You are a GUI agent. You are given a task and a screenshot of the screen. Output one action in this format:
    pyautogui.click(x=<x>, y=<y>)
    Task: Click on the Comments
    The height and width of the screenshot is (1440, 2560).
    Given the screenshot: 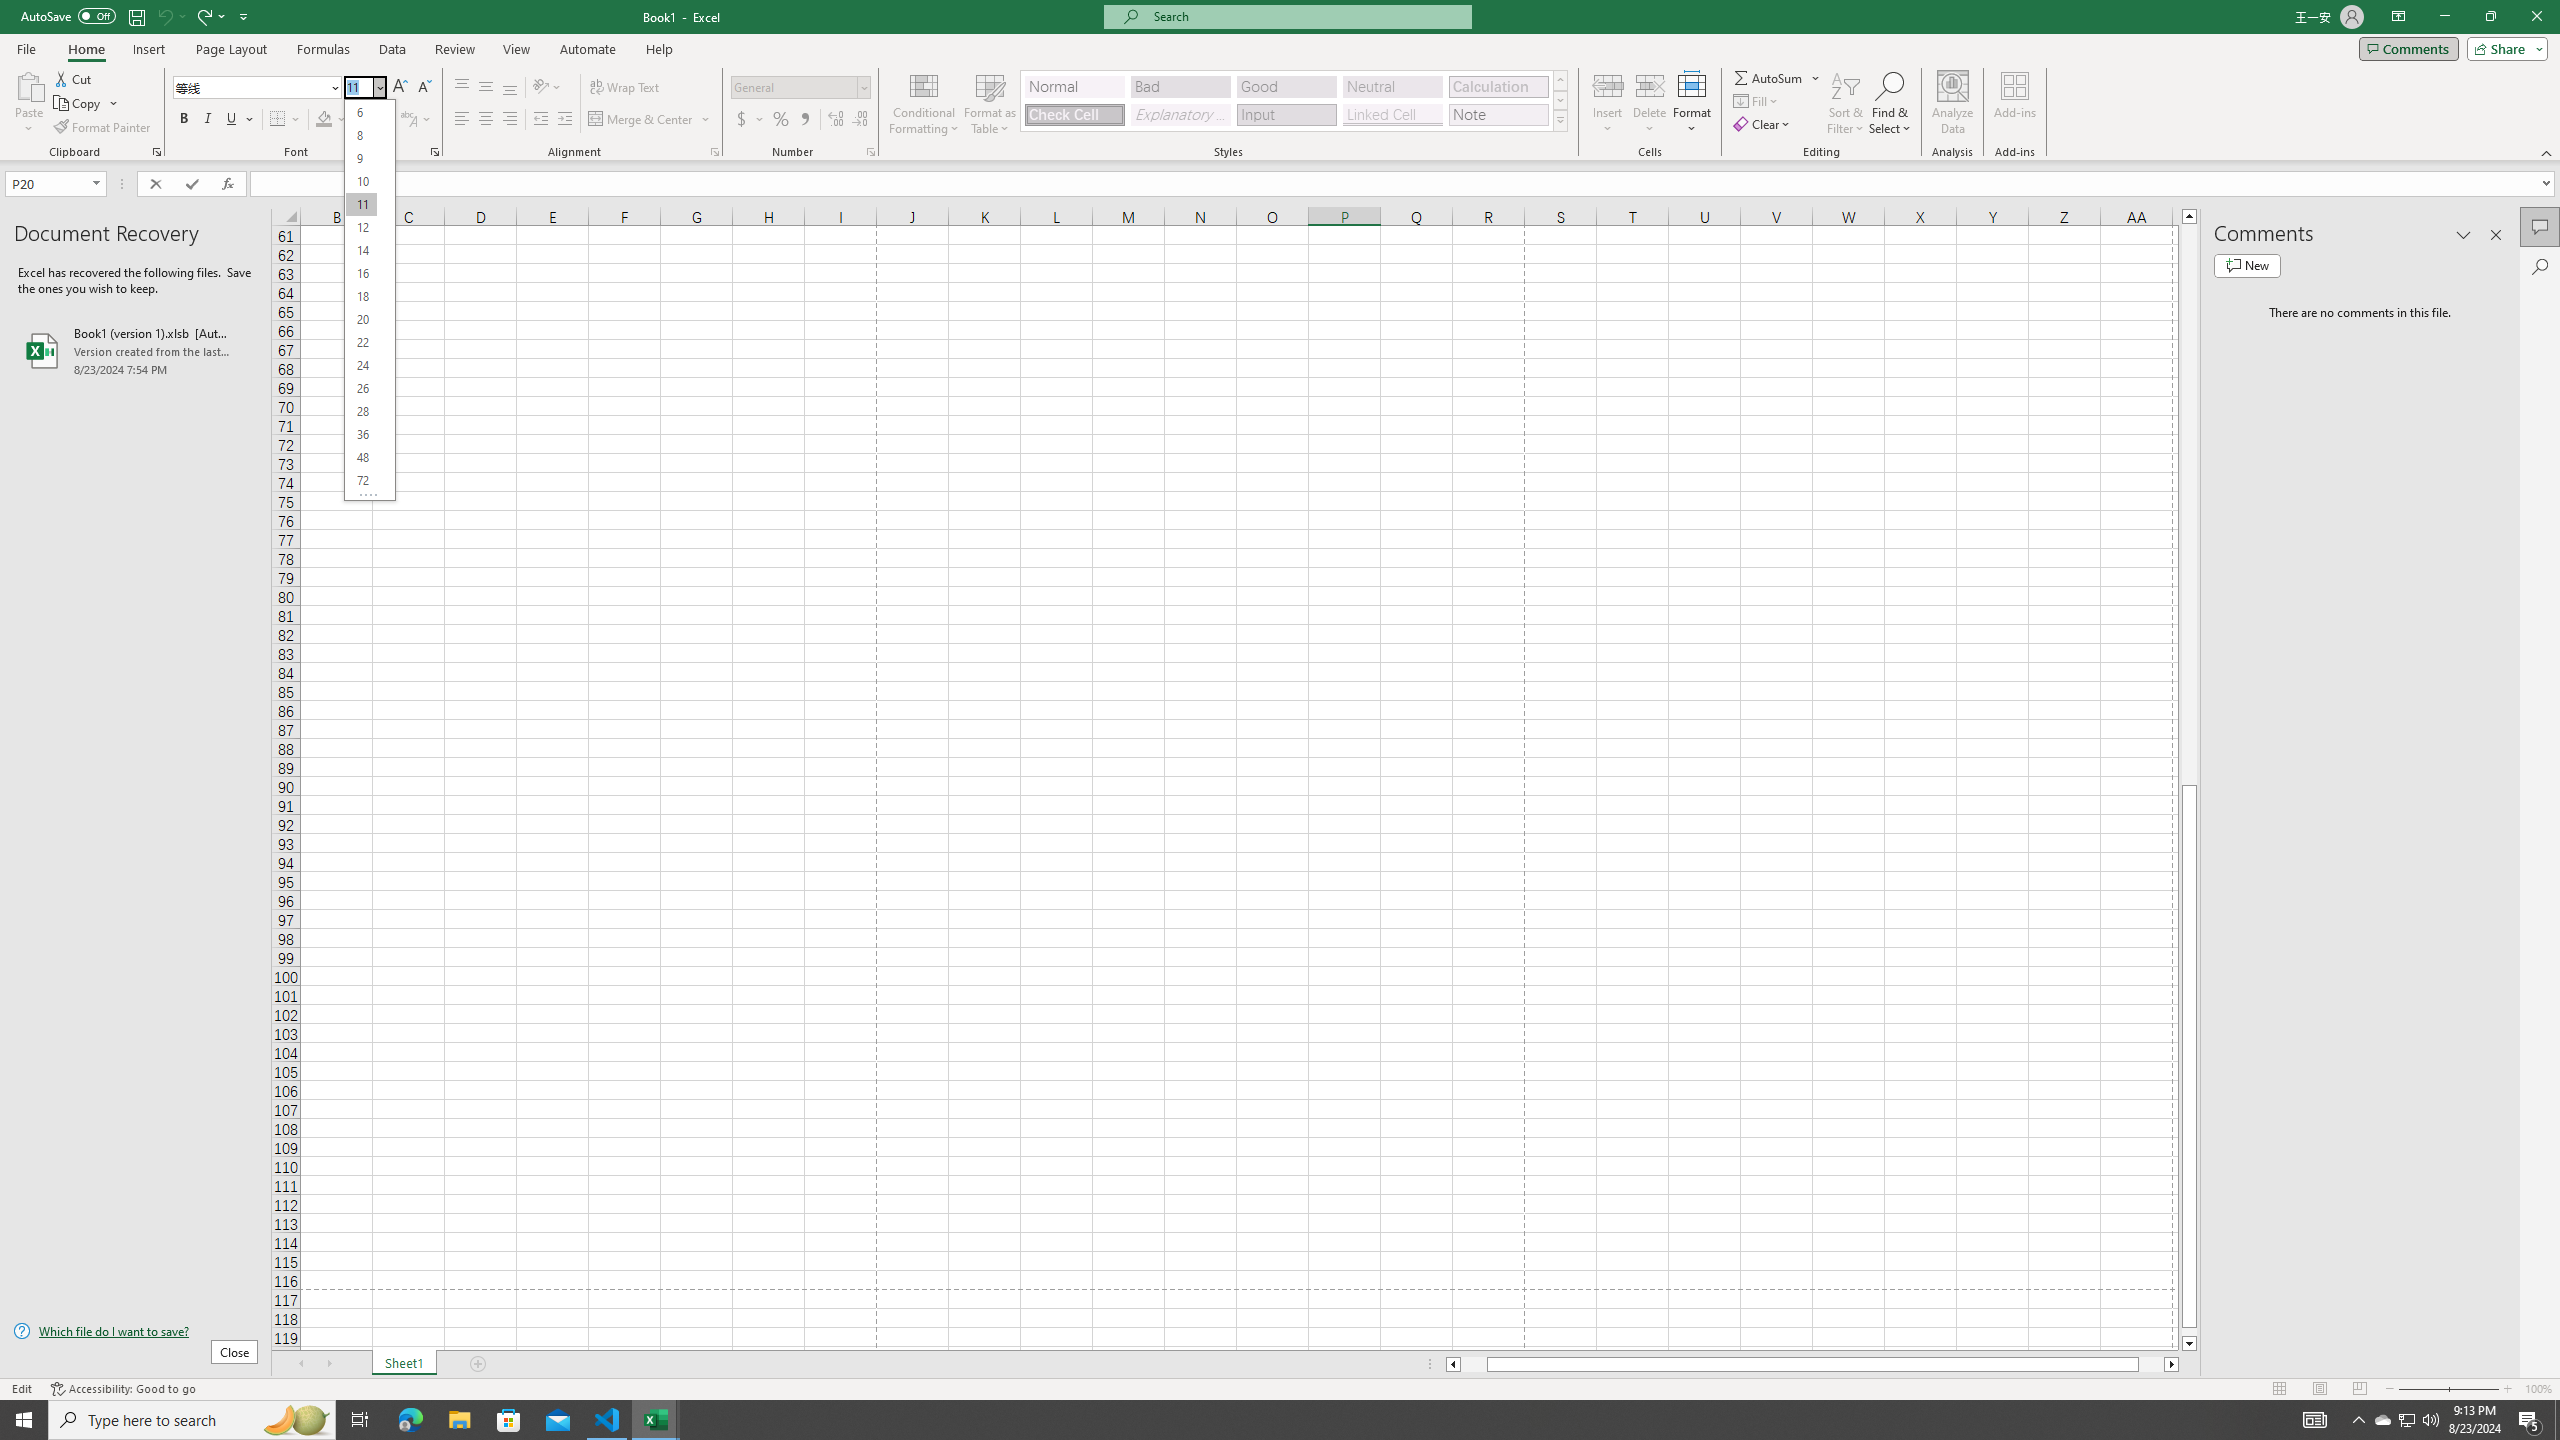 What is the action you would take?
    pyautogui.click(x=2540, y=227)
    